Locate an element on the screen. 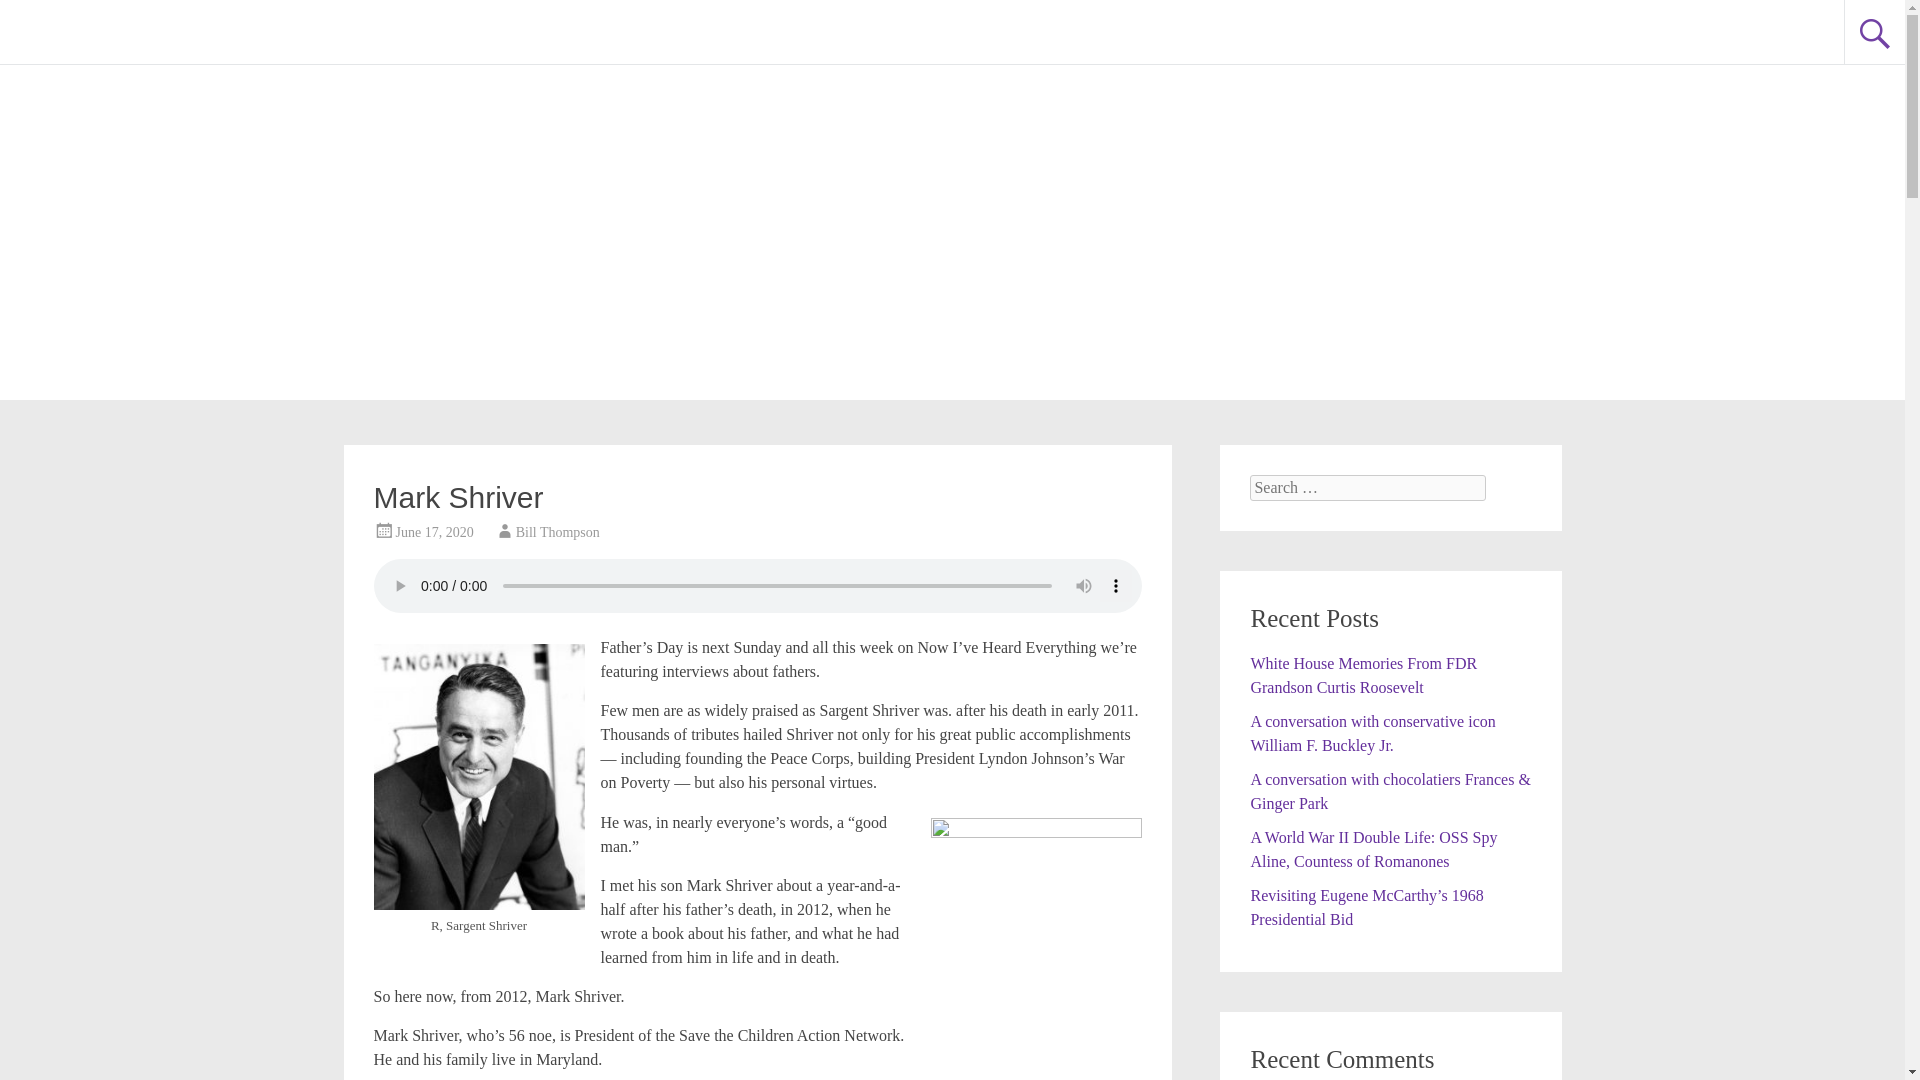 Image resolution: width=1920 pixels, height=1080 pixels. Bill Thompson is located at coordinates (558, 532).